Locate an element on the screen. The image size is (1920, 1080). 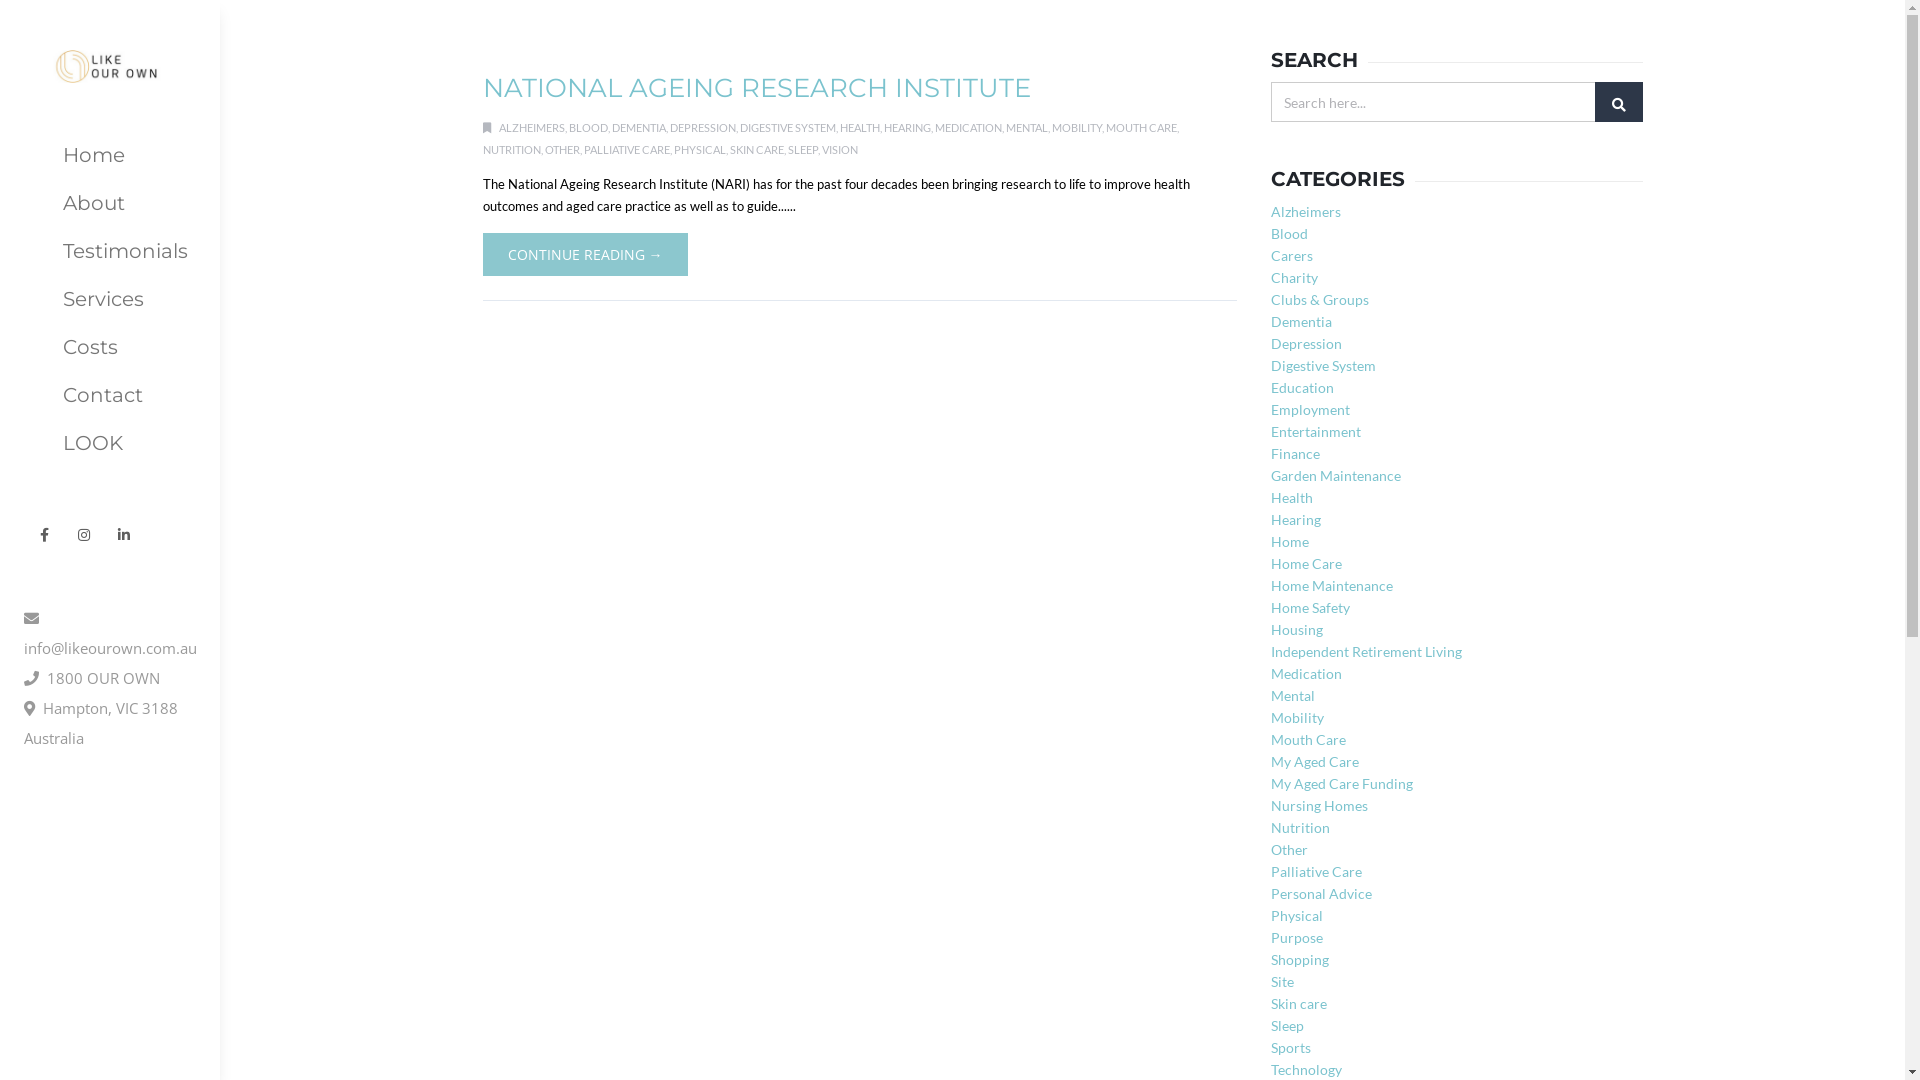
Home Maintenance is located at coordinates (1332, 586).